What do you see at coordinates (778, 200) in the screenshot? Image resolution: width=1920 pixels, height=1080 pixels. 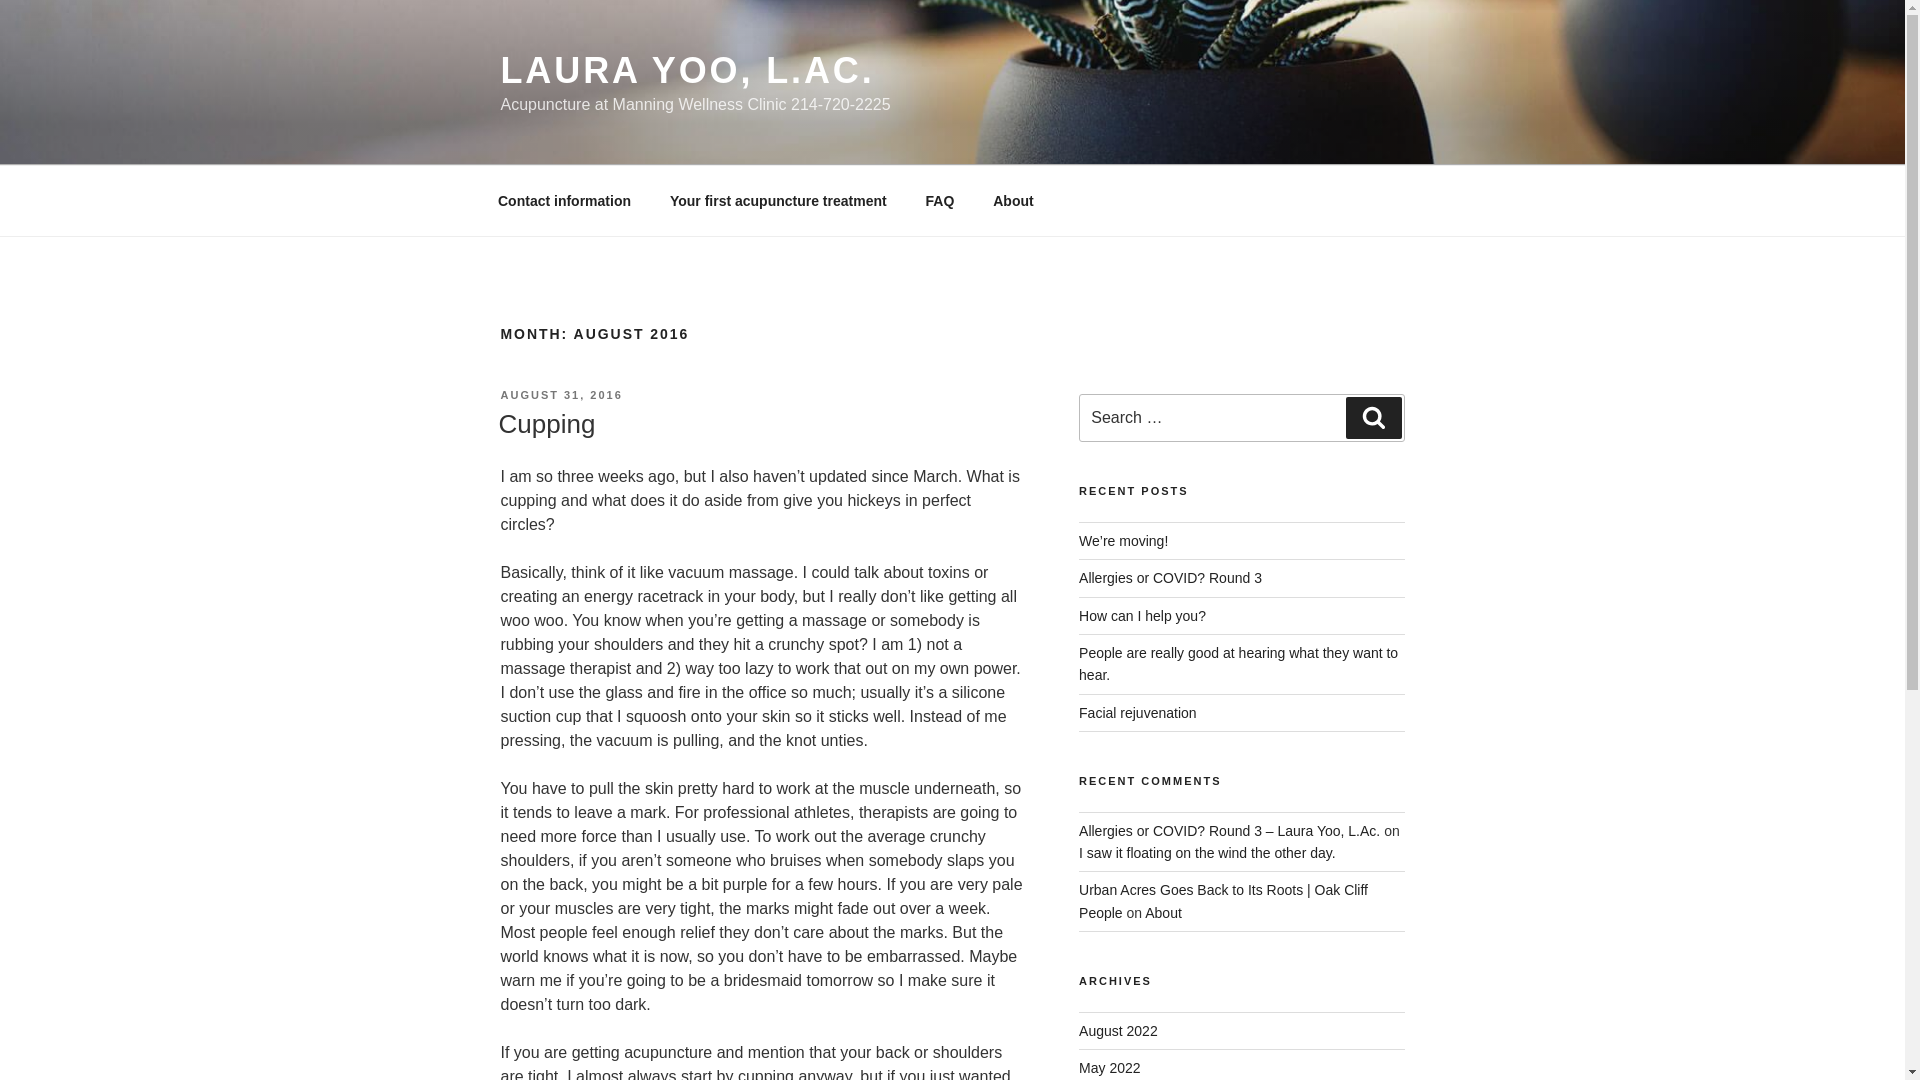 I see `Your first acupuncture treatment` at bounding box center [778, 200].